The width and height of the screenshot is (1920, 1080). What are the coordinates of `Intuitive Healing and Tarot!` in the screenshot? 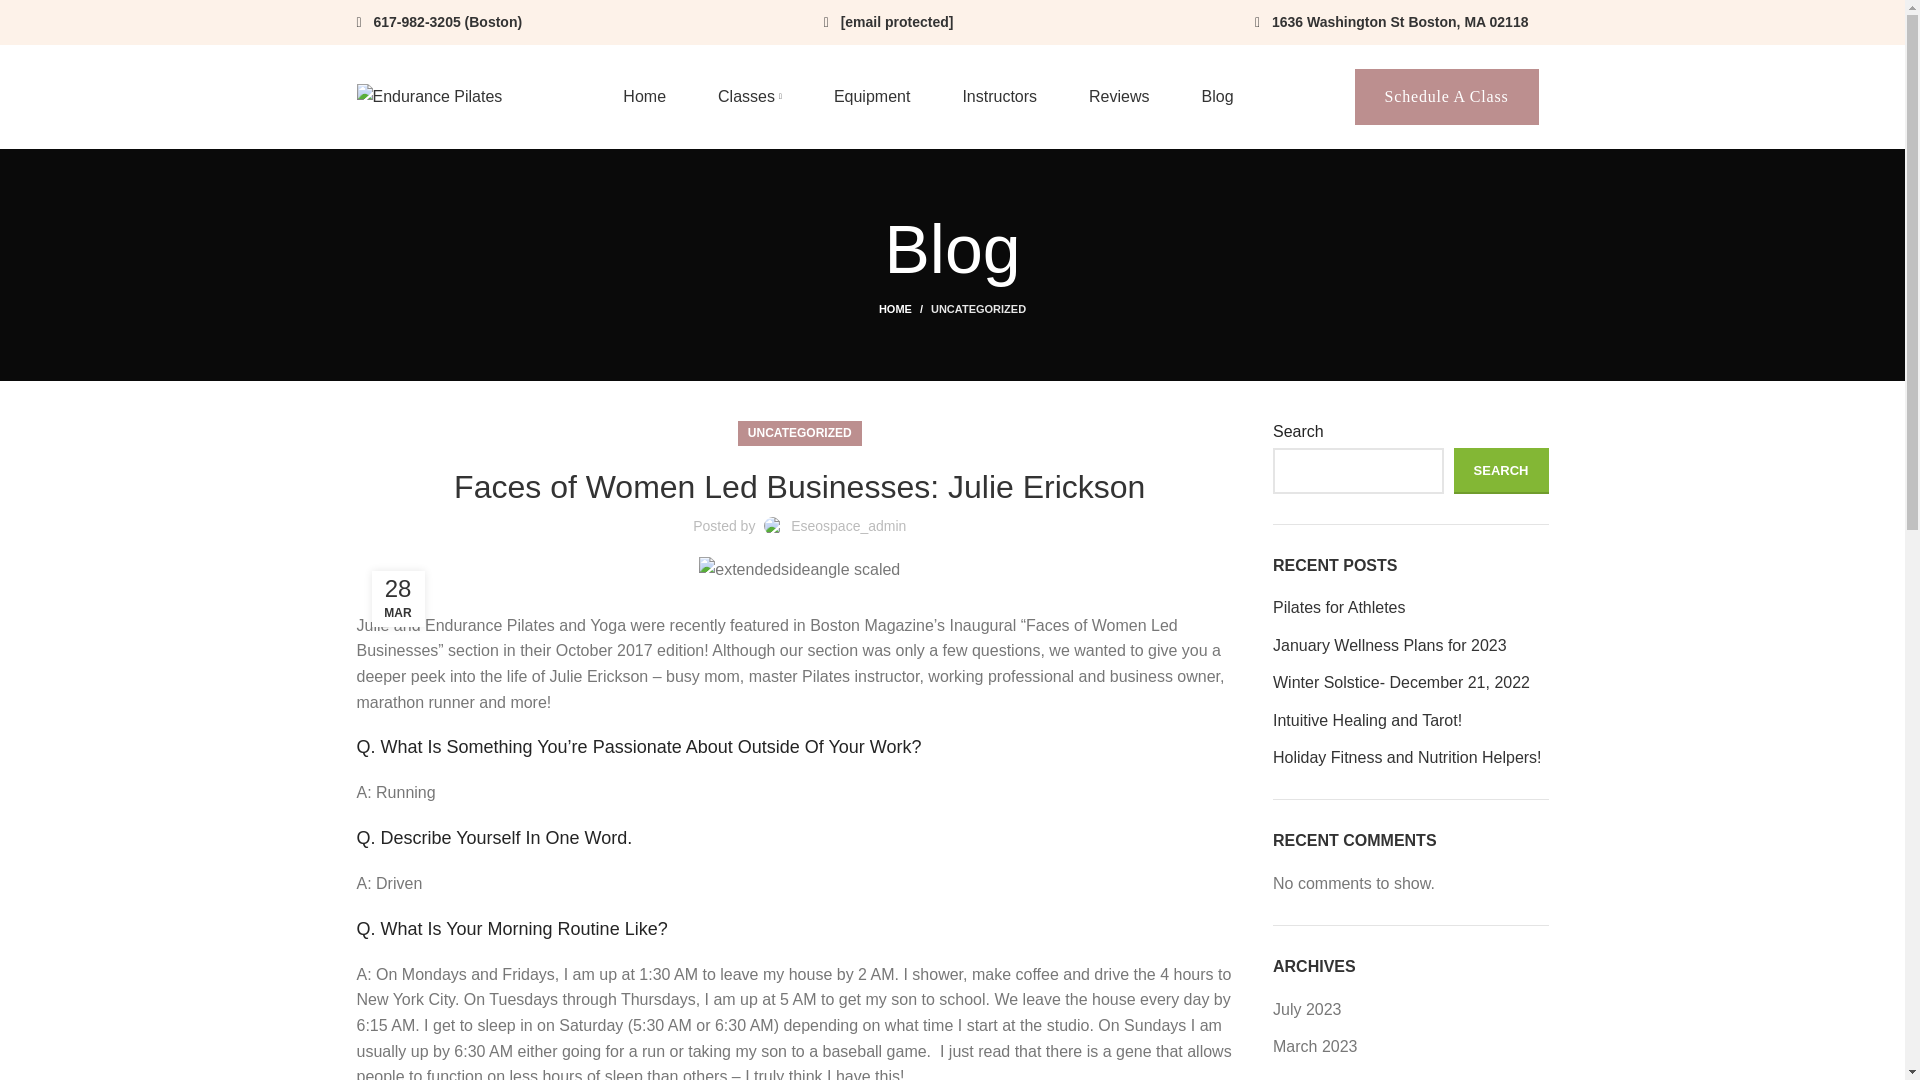 It's located at (1410, 720).